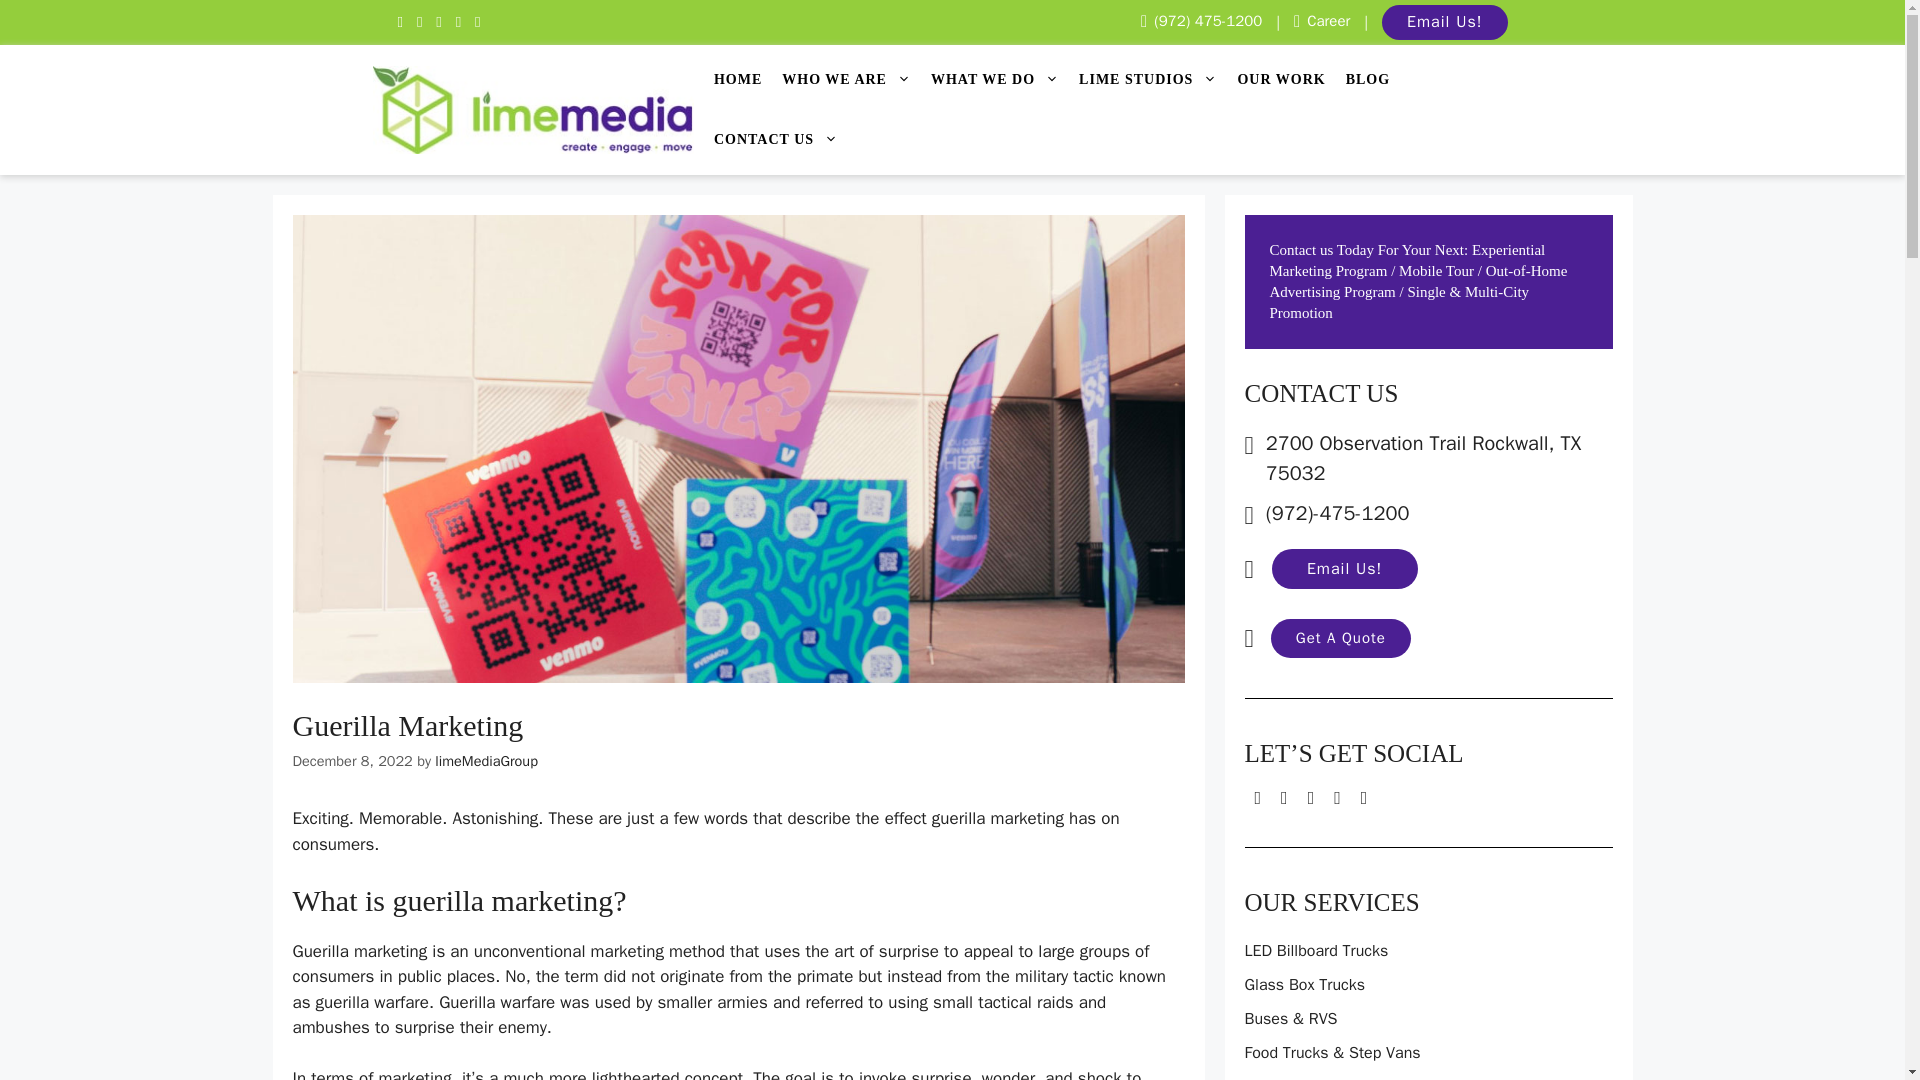  Describe the element at coordinates (1322, 21) in the screenshot. I see `Career` at that location.